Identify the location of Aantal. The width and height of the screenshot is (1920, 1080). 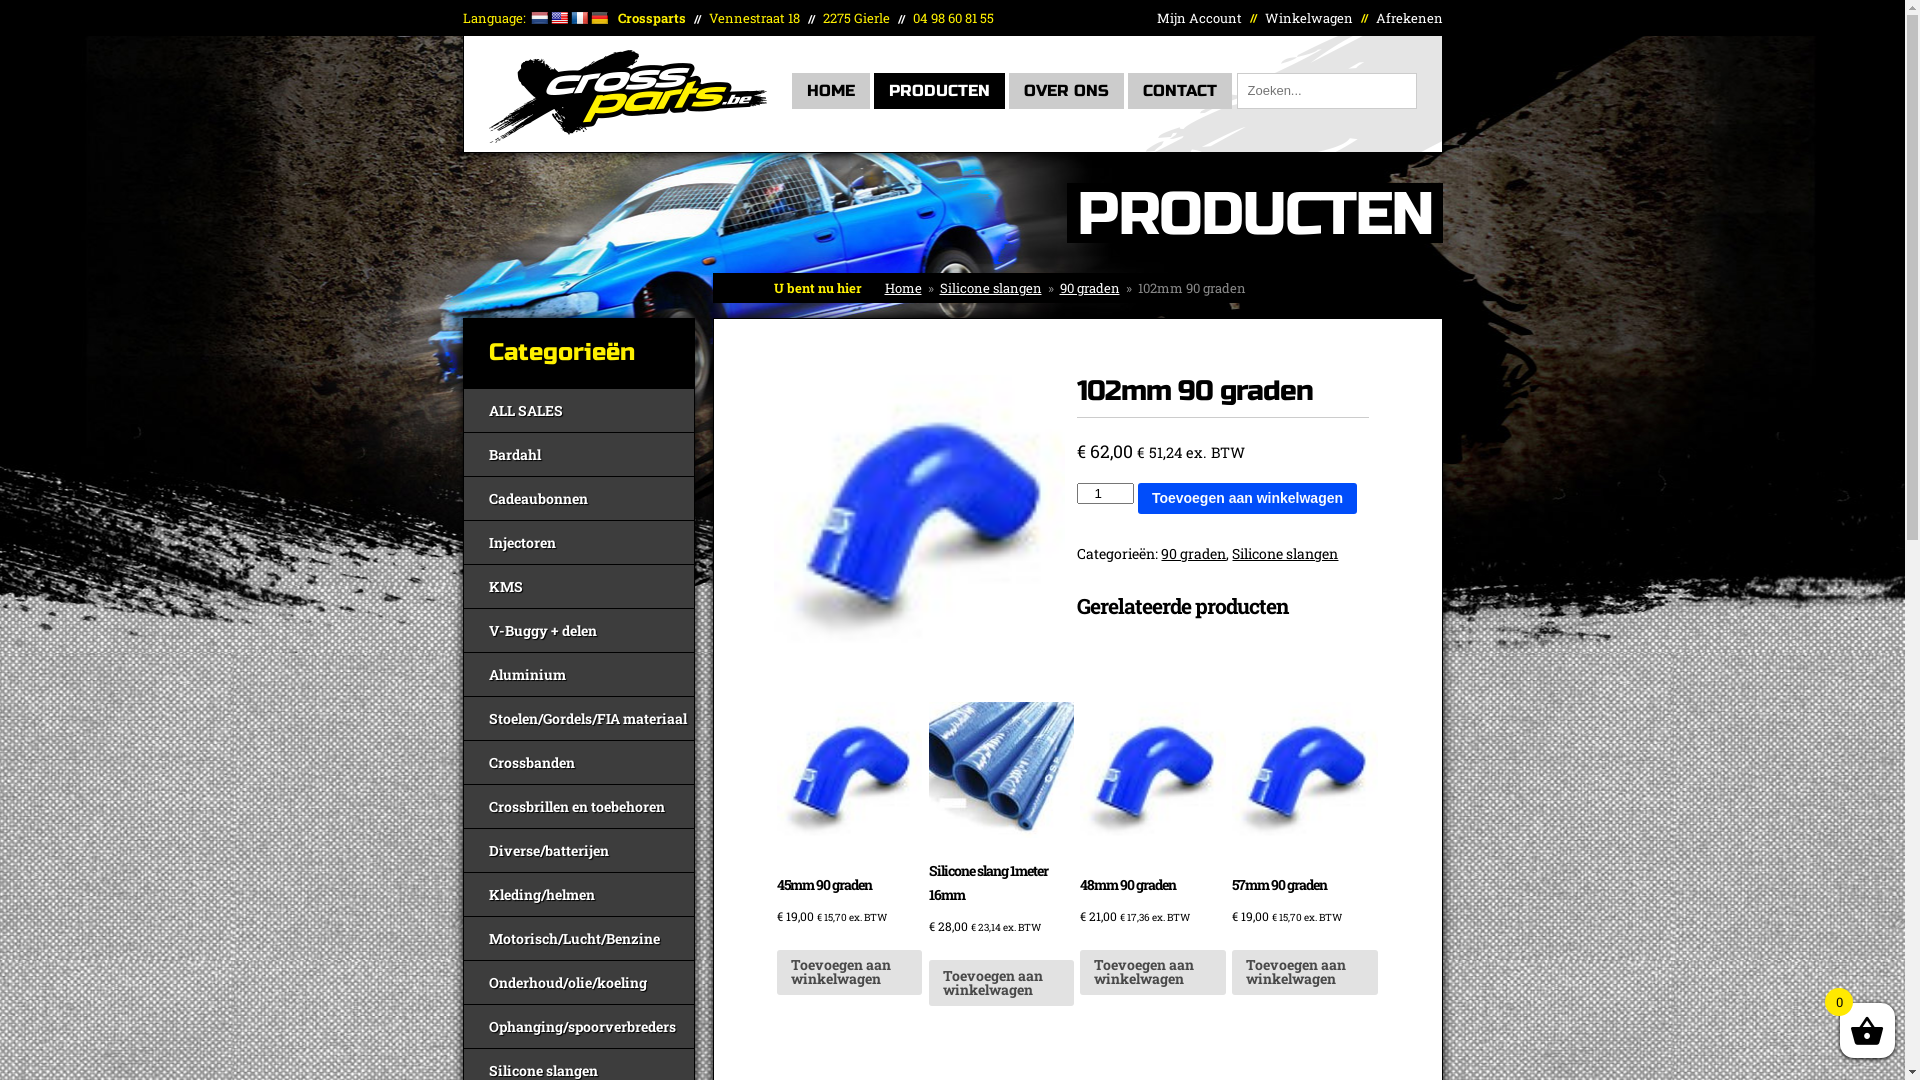
(1105, 492).